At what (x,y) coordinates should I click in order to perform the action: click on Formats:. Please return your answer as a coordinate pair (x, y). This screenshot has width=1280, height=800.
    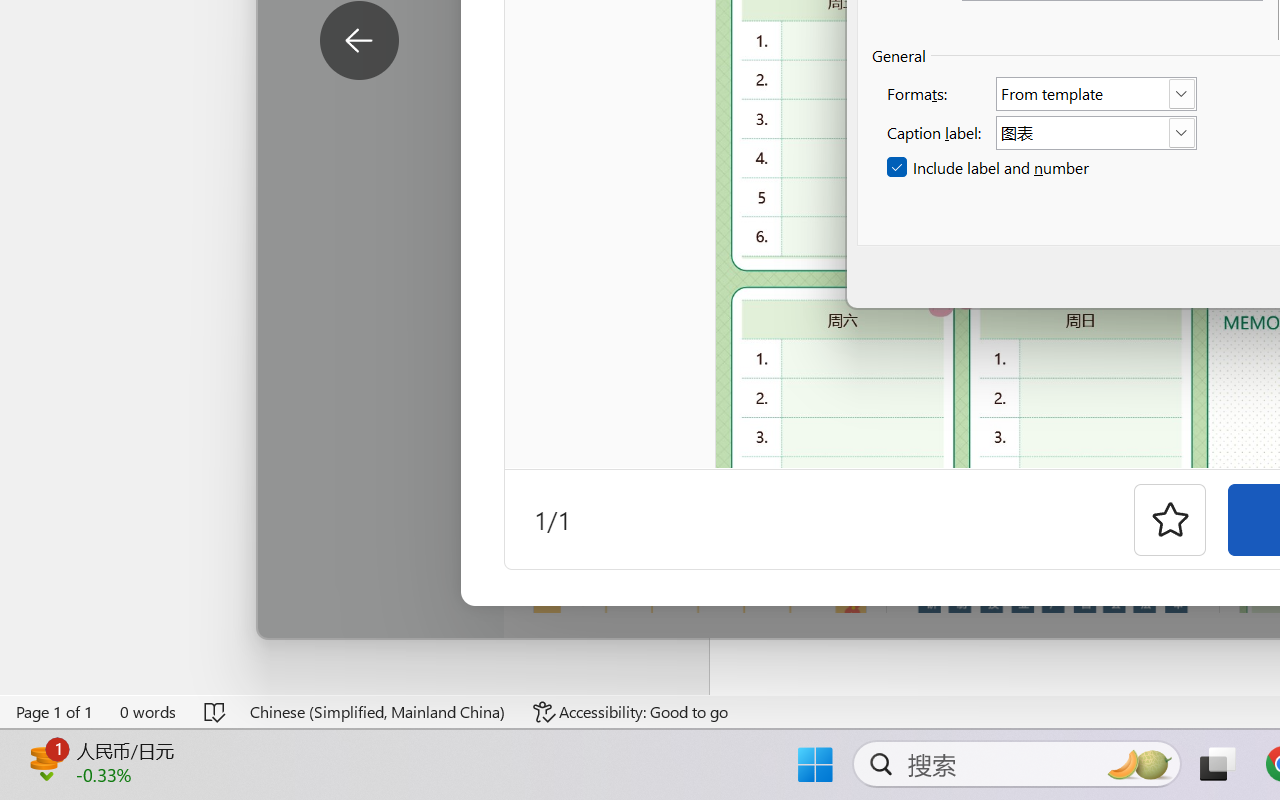
    Looking at the image, I should click on (1096, 94).